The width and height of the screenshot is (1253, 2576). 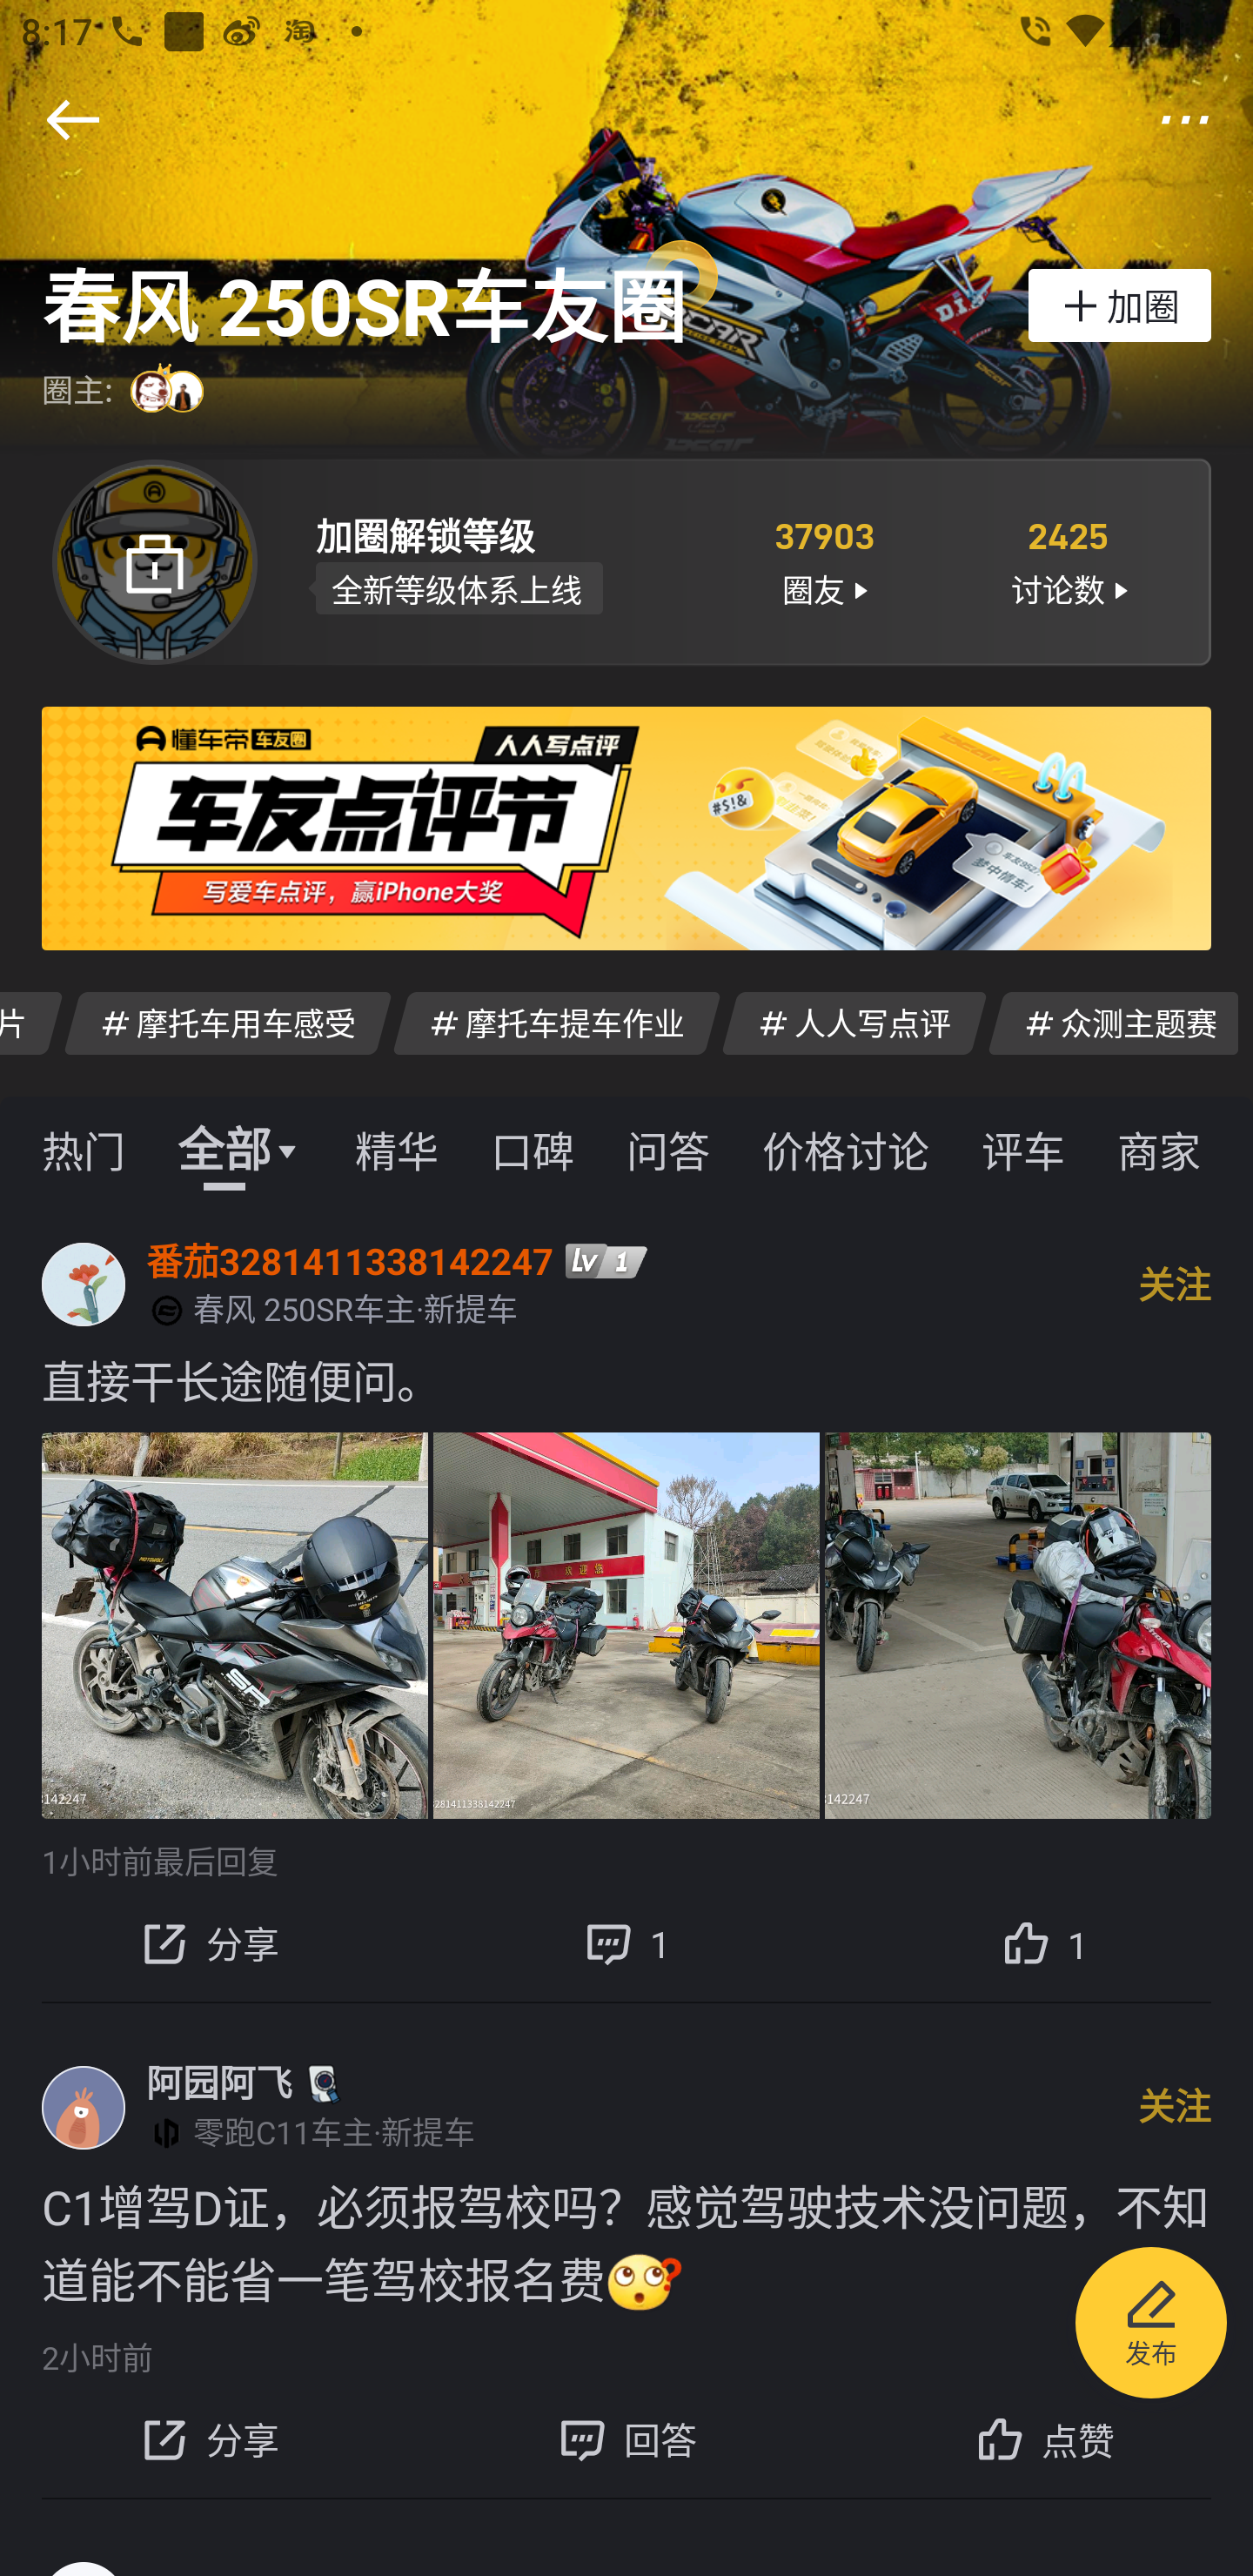 What do you see at coordinates (533, 1149) in the screenshot?
I see `口碑` at bounding box center [533, 1149].